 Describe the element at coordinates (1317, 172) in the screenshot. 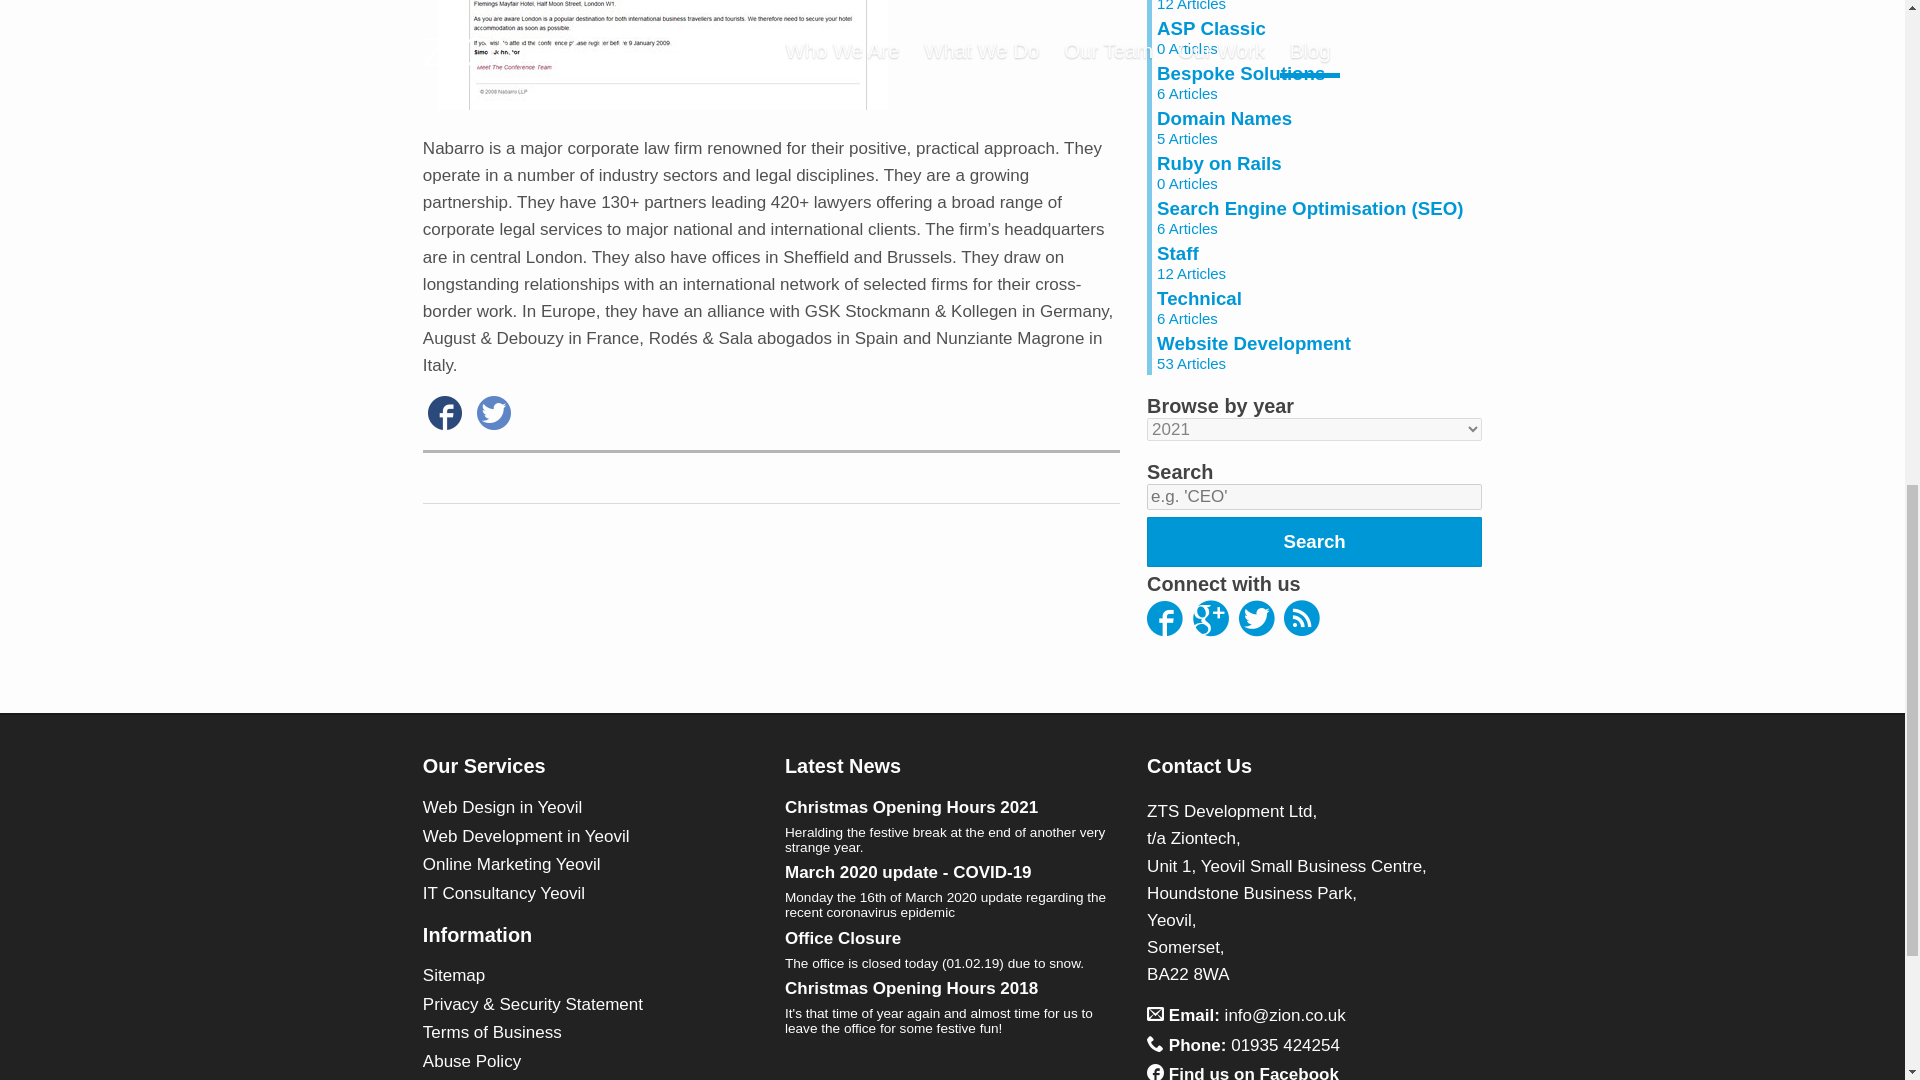

I see `Web Design in Yeovil` at that location.